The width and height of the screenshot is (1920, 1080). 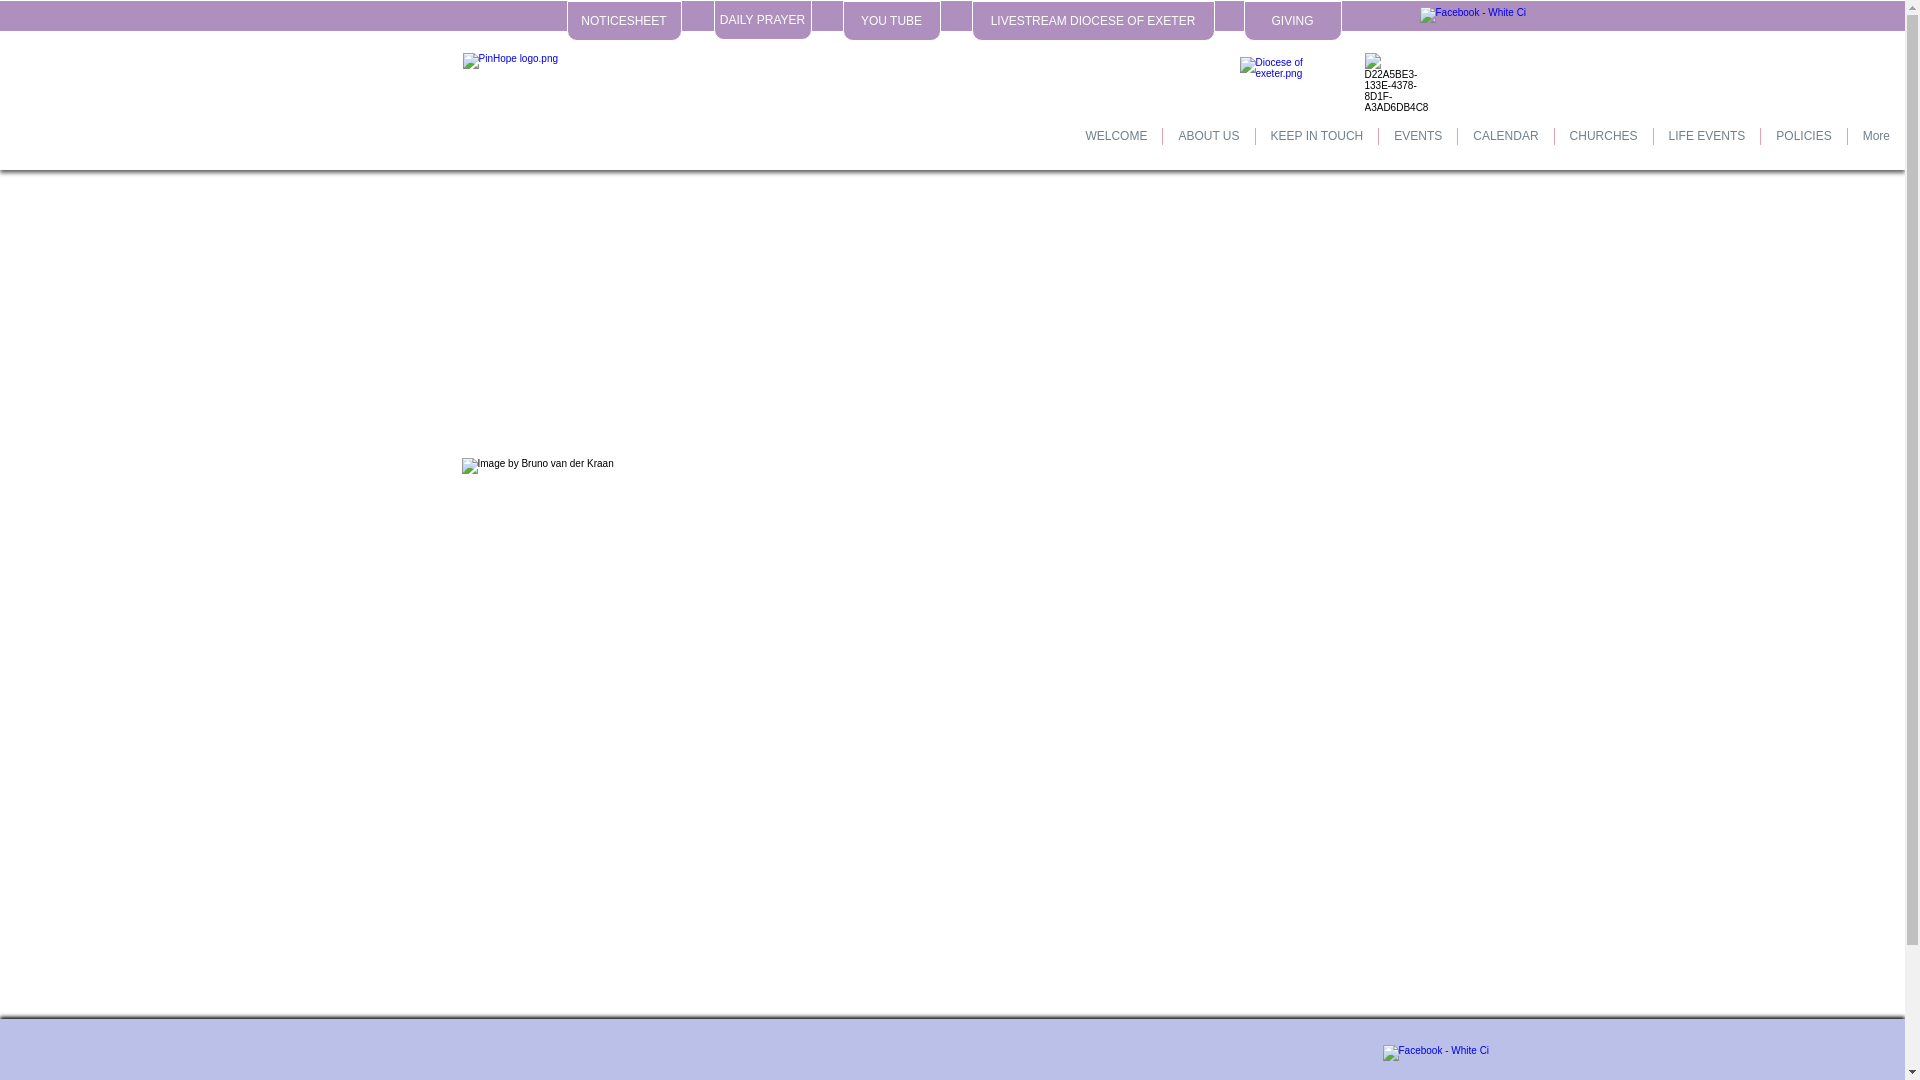 What do you see at coordinates (891, 21) in the screenshot?
I see `YOU TUBE` at bounding box center [891, 21].